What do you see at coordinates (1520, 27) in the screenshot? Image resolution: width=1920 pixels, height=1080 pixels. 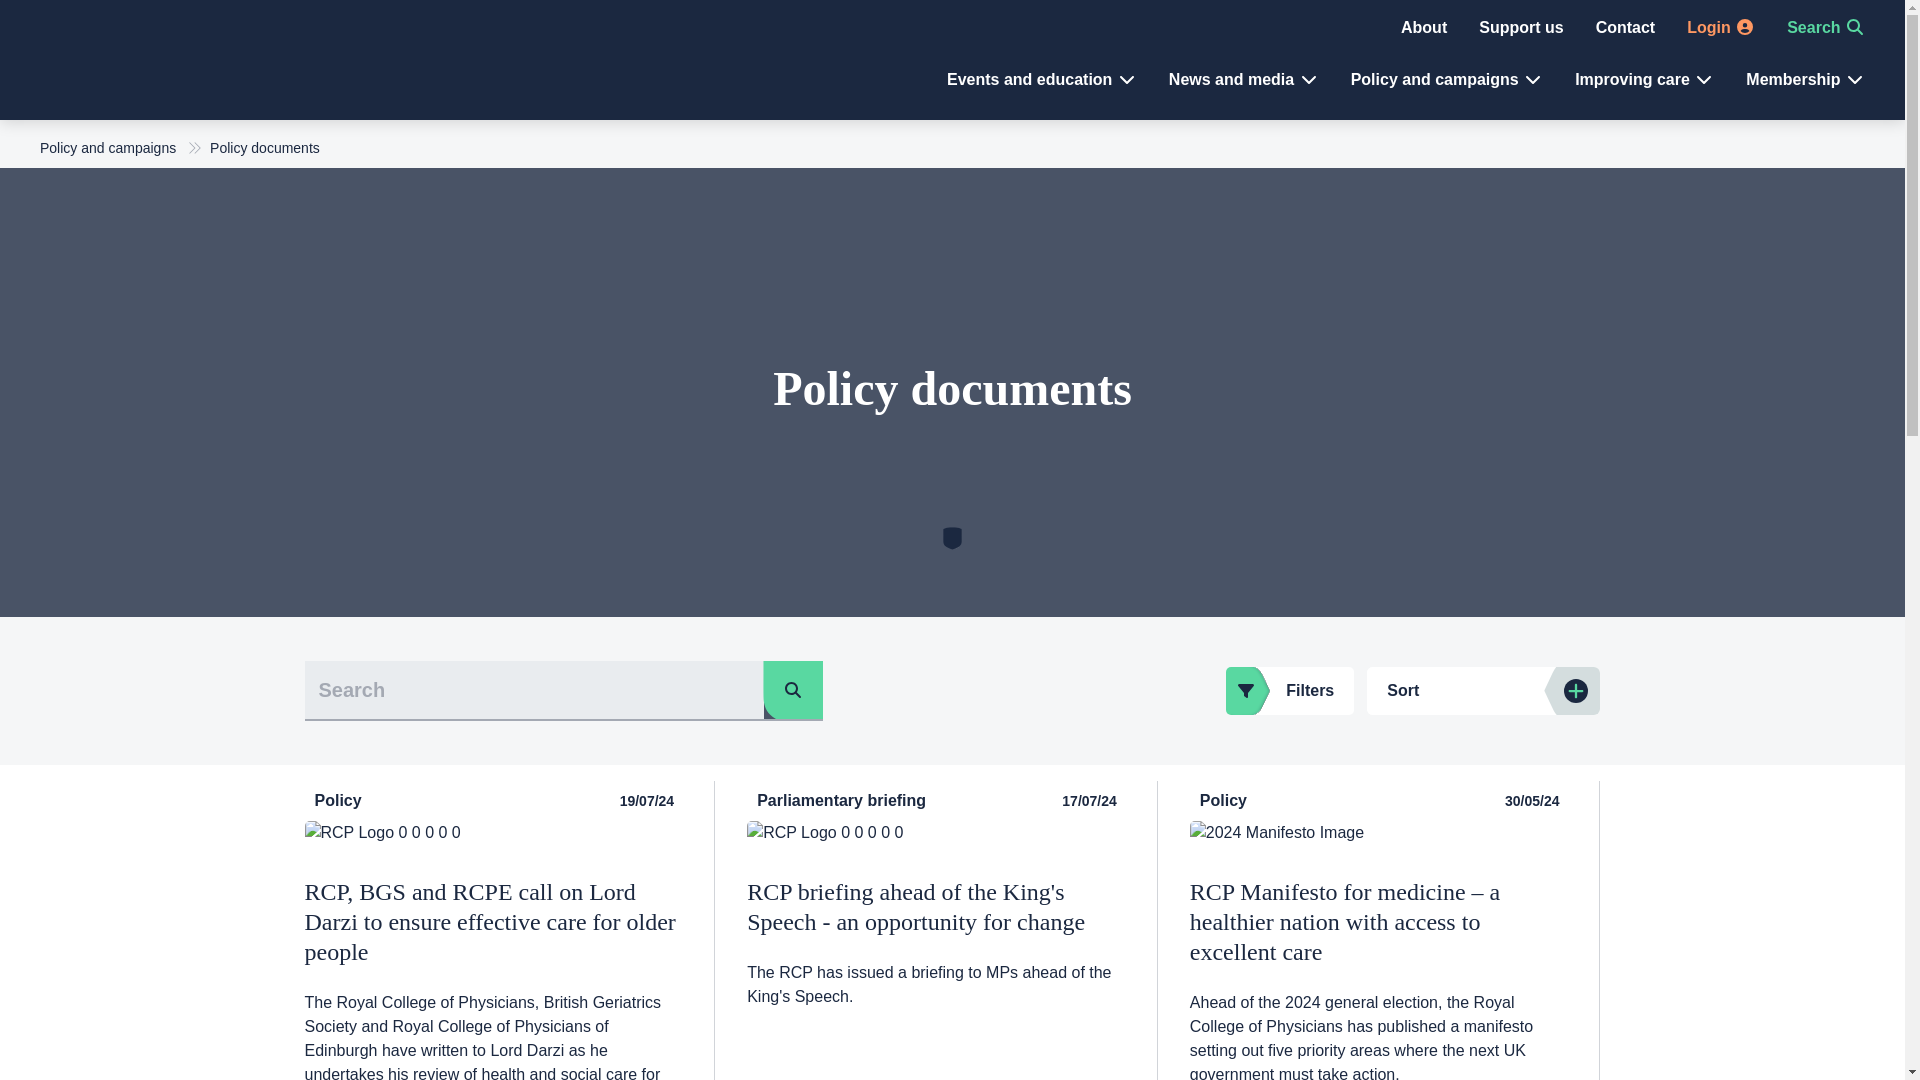 I see `Support us` at bounding box center [1520, 27].